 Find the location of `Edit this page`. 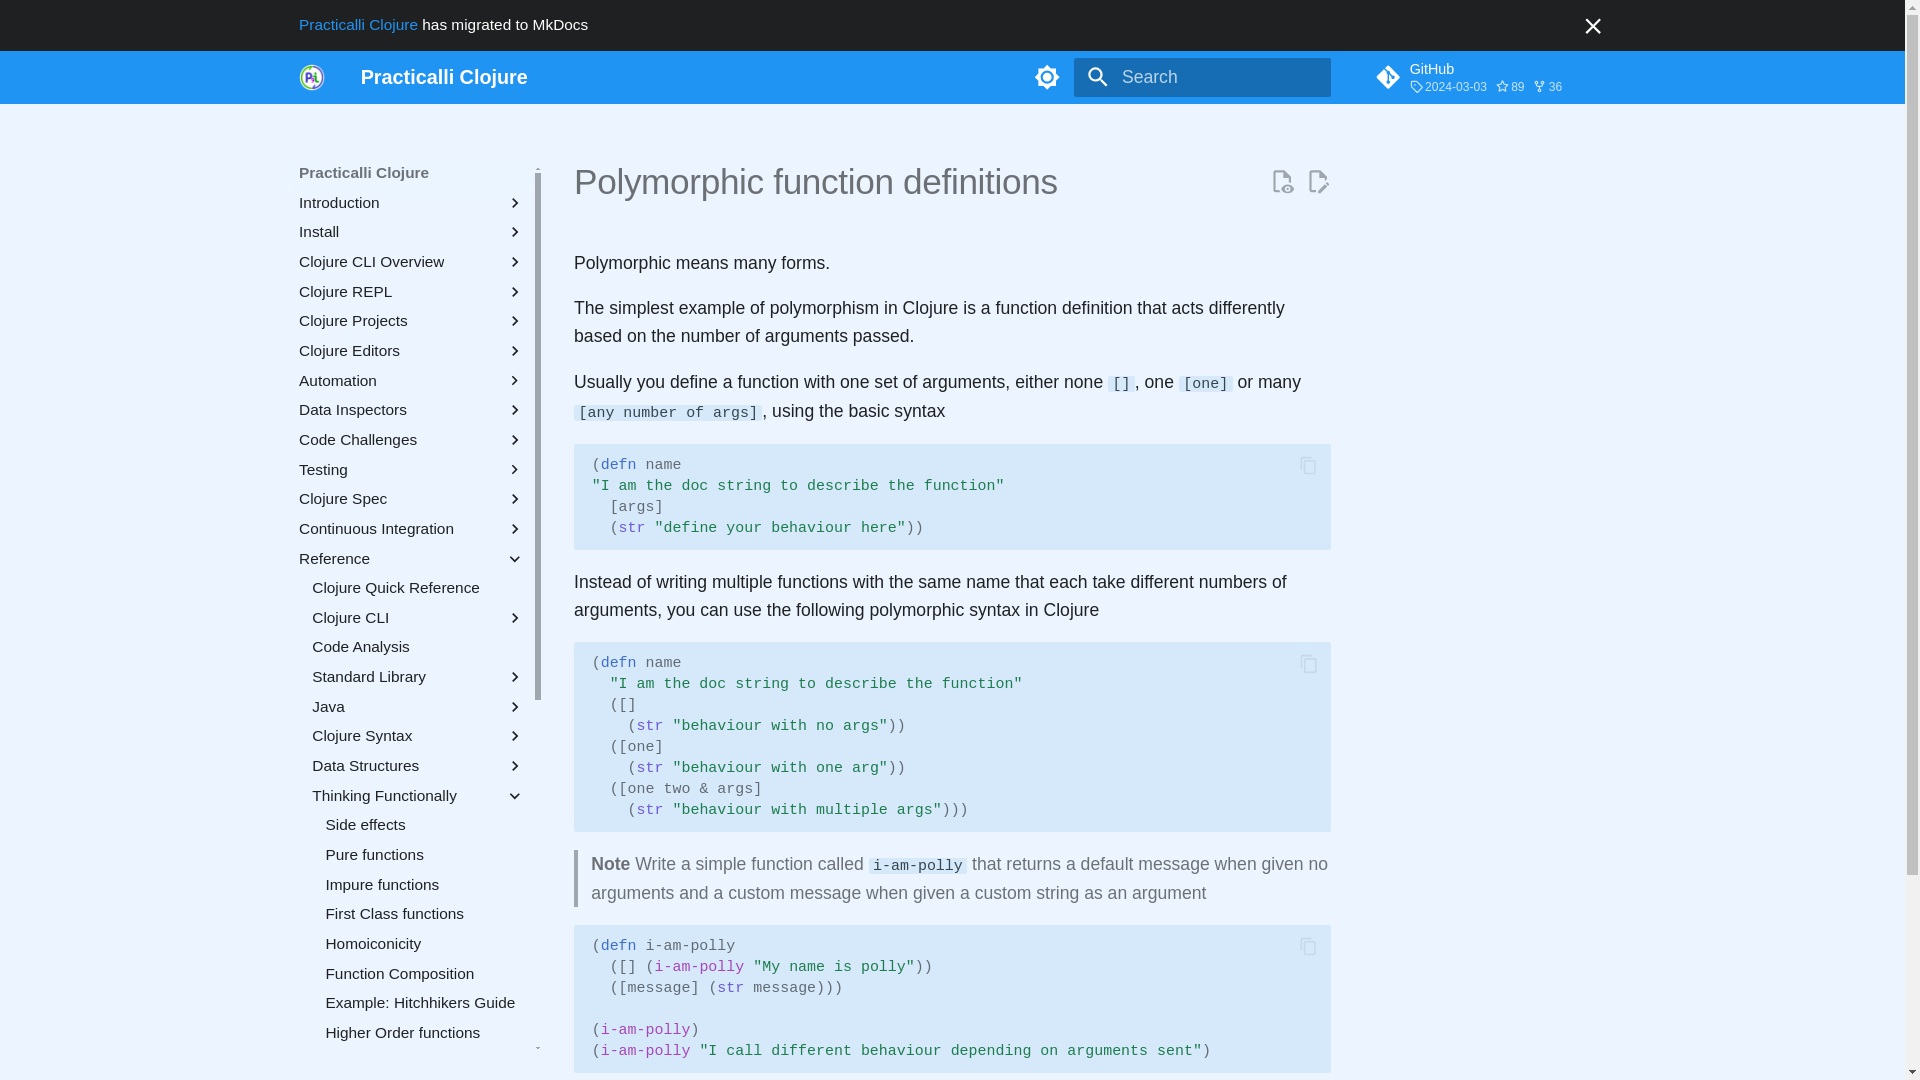

Edit this page is located at coordinates (1318, 182).